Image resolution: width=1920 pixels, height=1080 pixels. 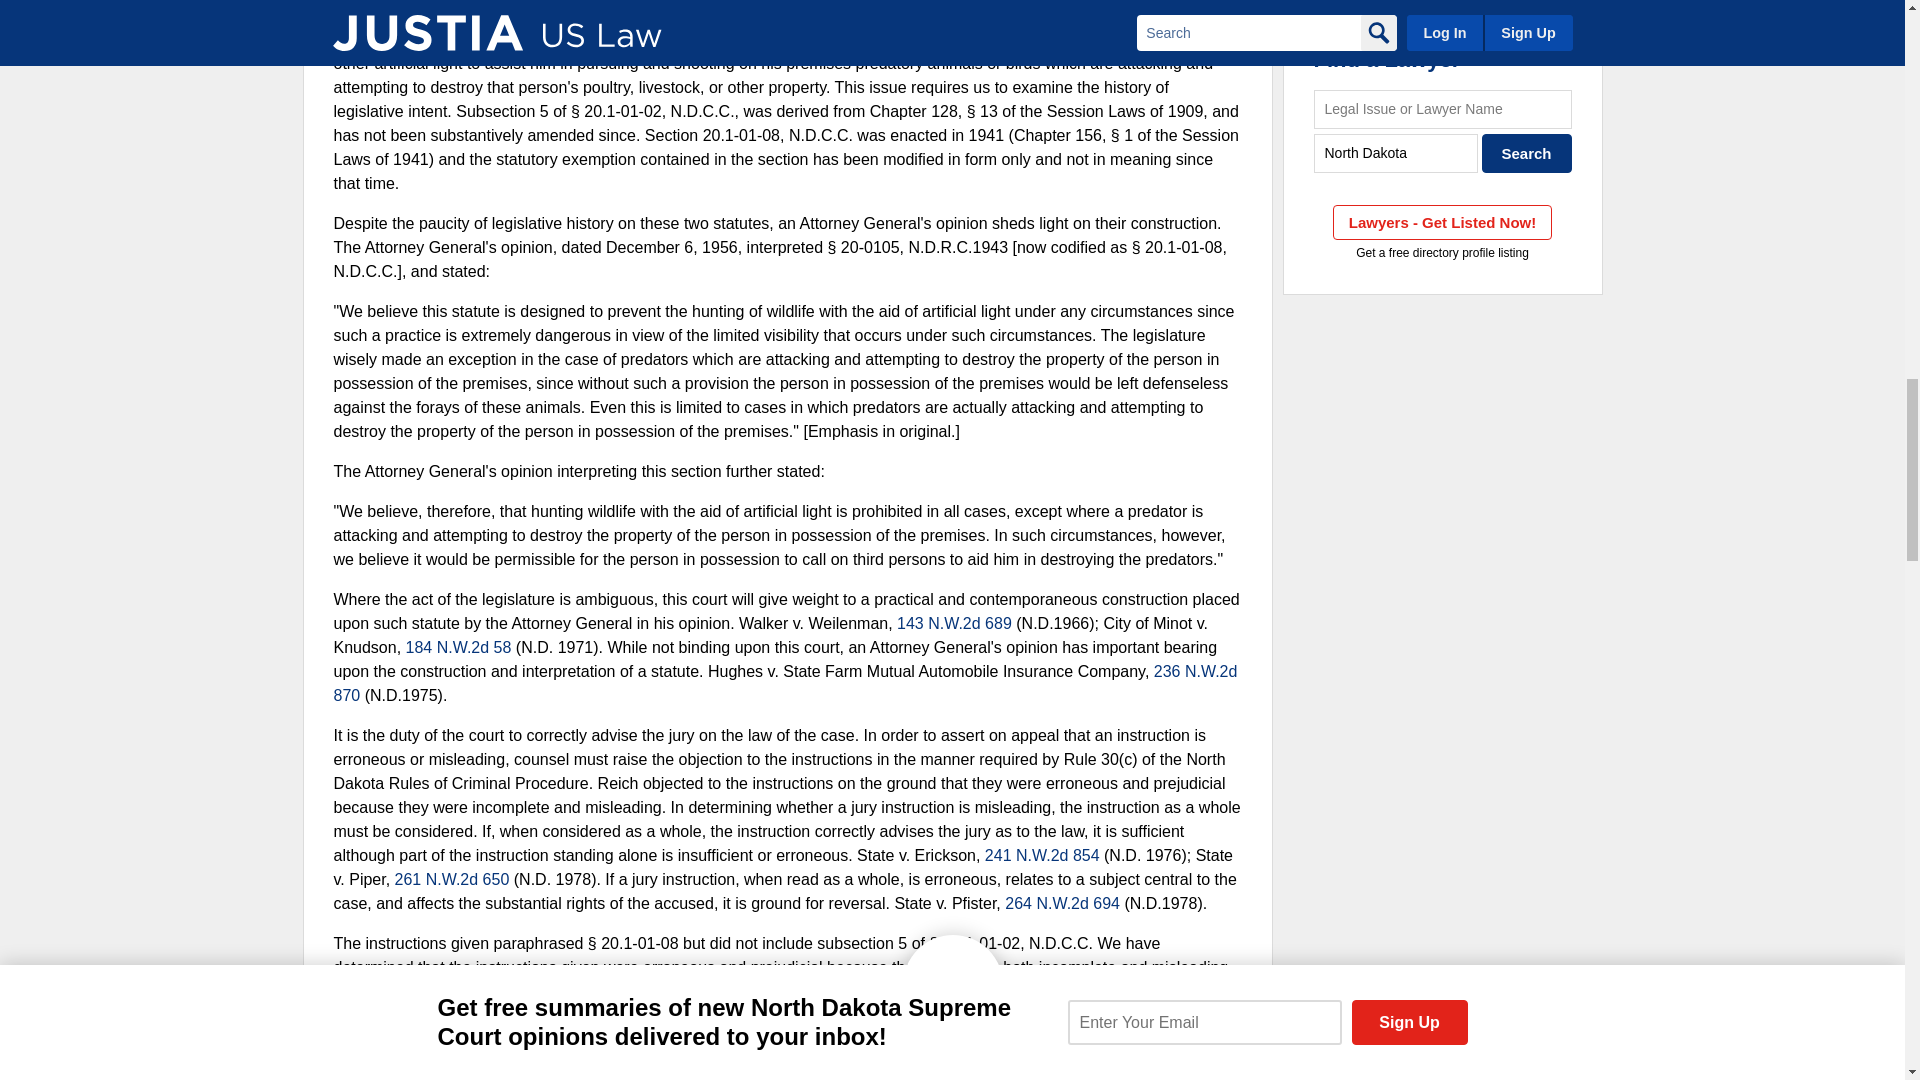 What do you see at coordinates (1396, 152) in the screenshot?
I see `City, State` at bounding box center [1396, 152].